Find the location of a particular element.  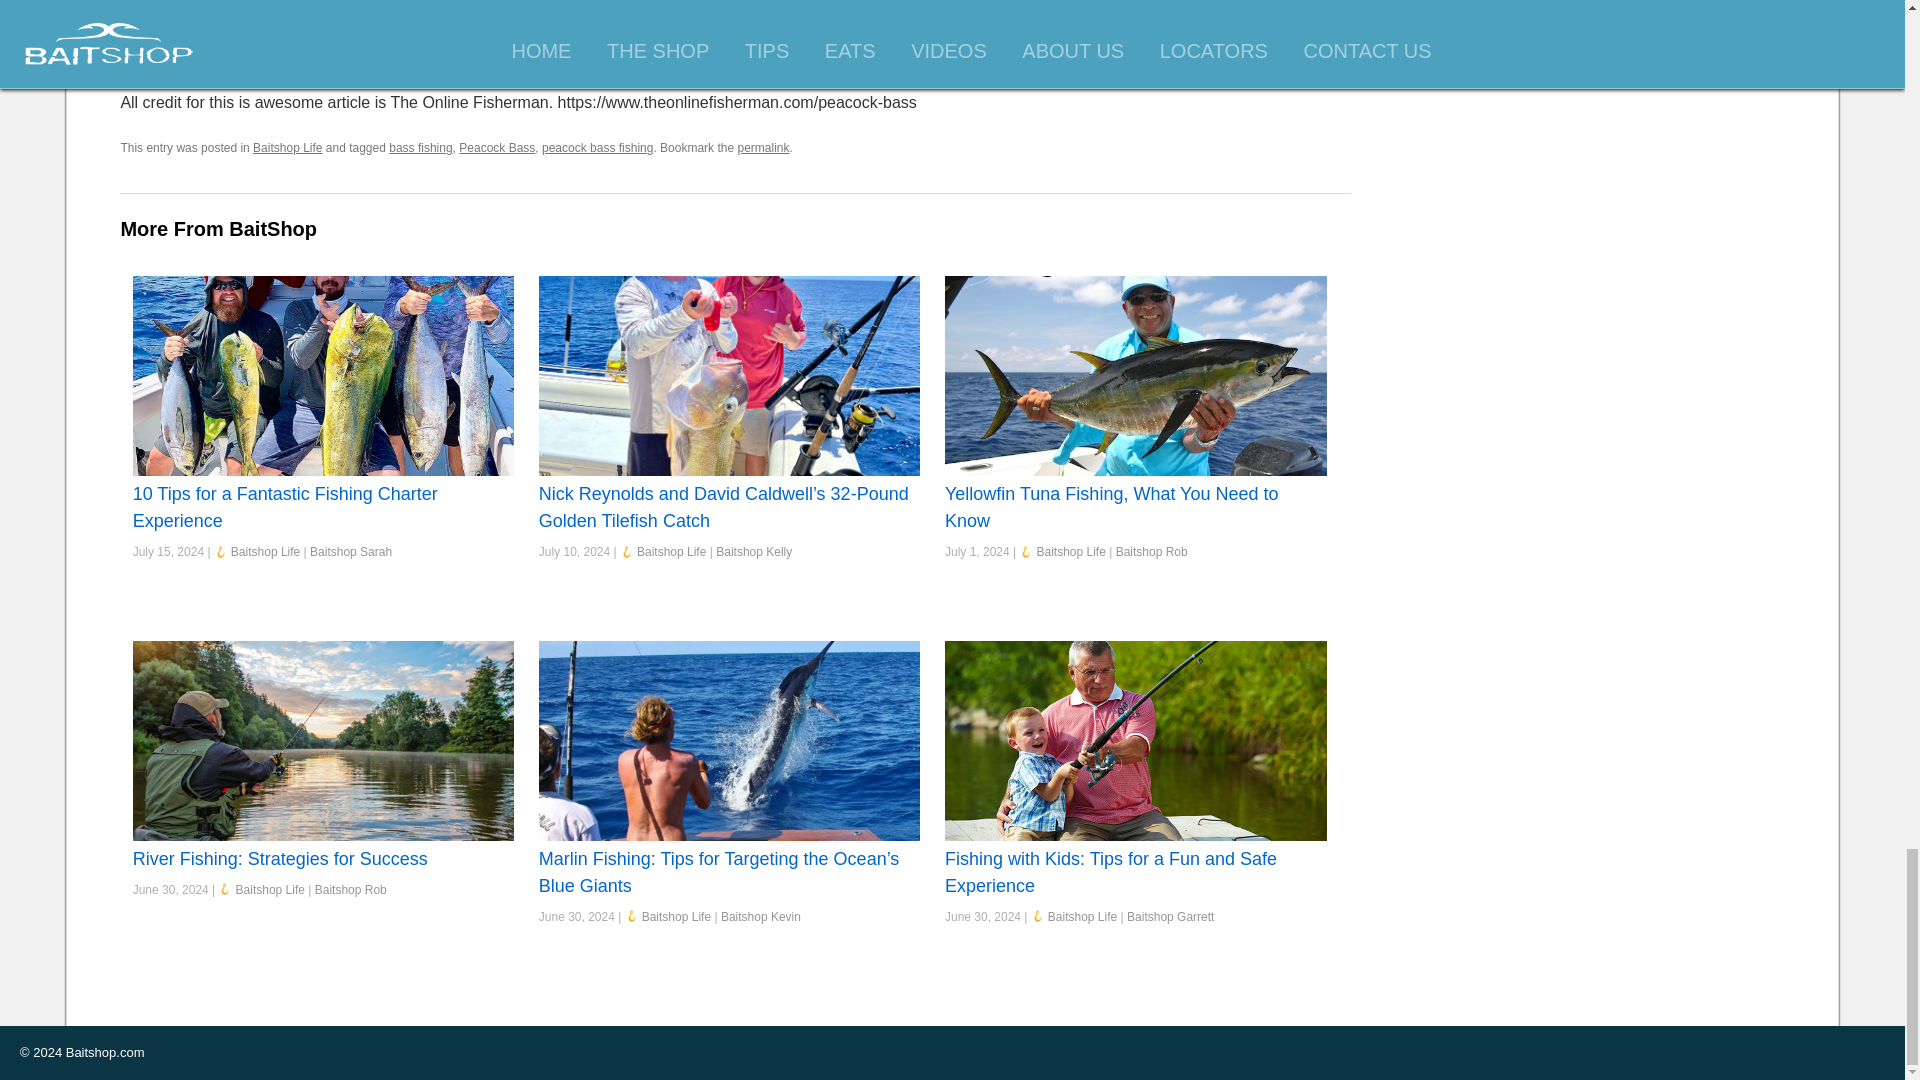

Baitshop Sarah is located at coordinates (350, 552).